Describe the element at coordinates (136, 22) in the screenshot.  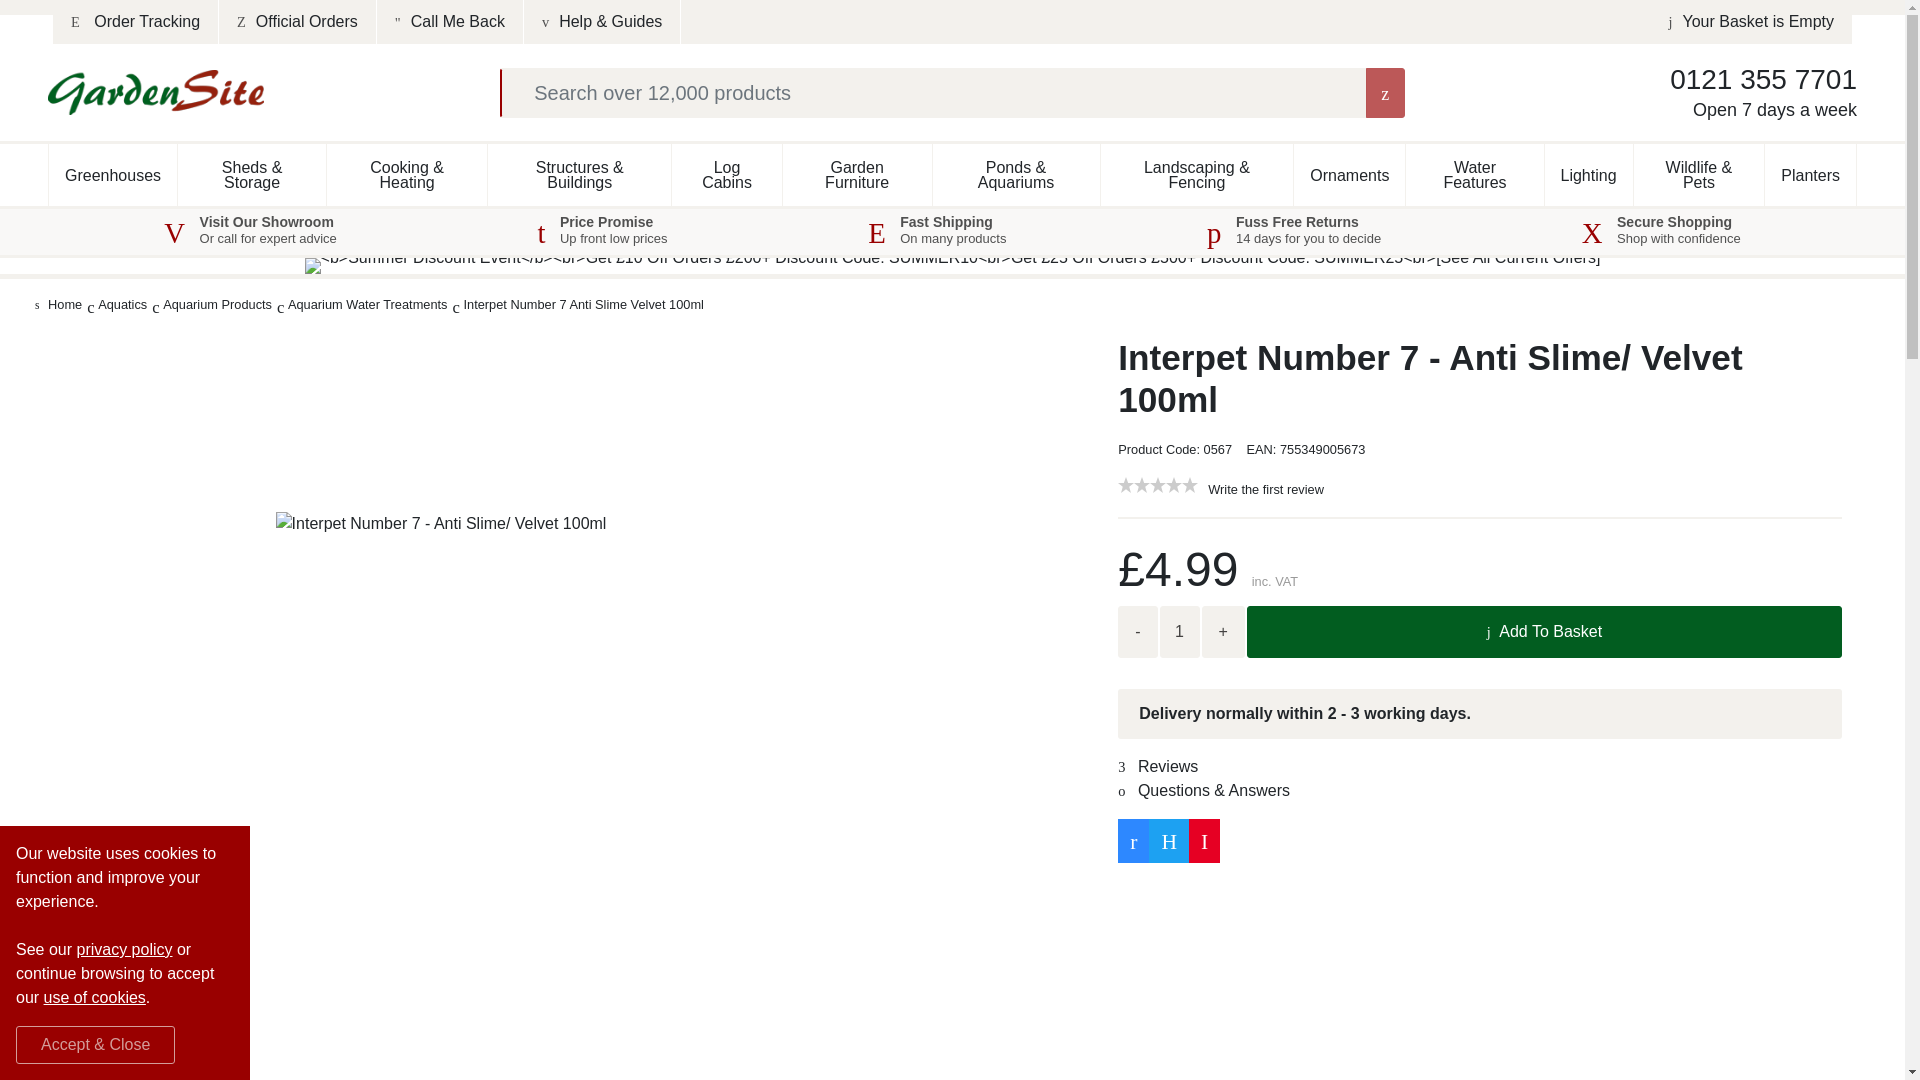
I see `Order Tracking` at that location.